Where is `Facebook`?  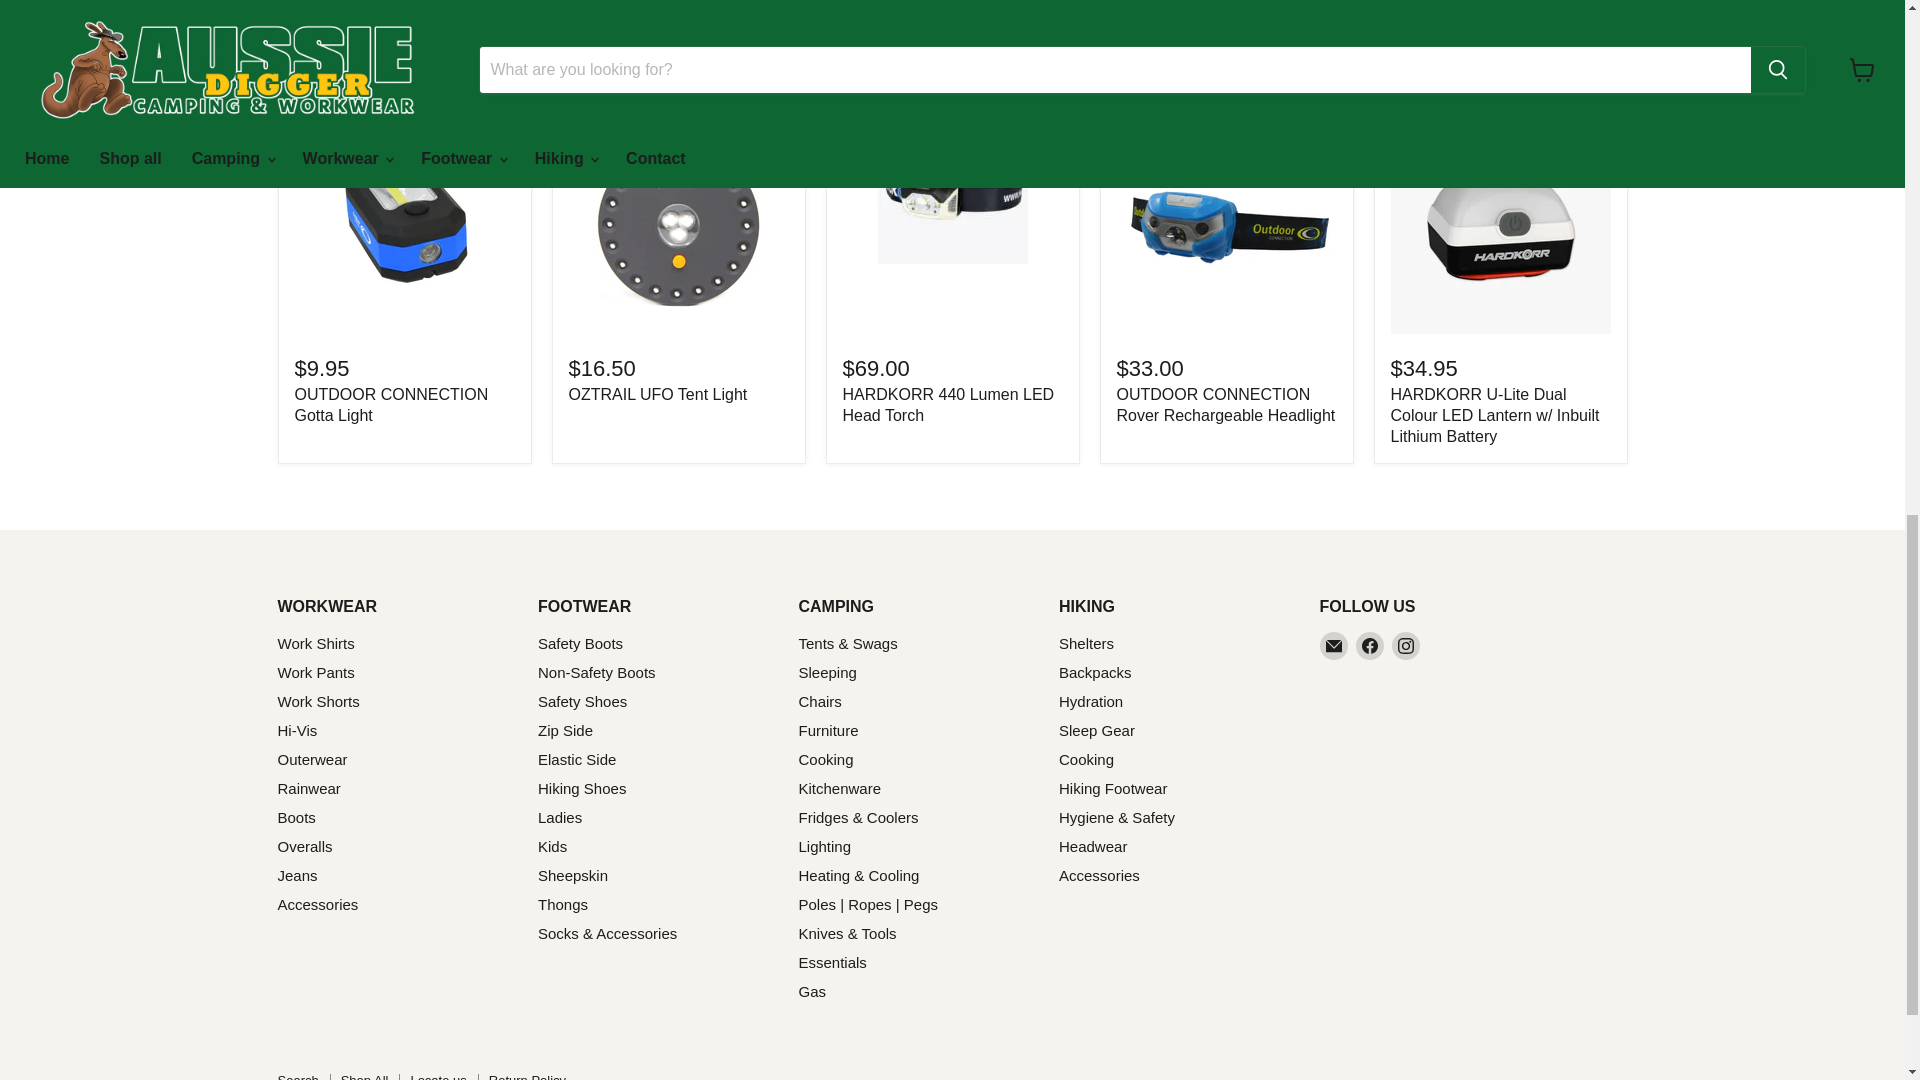 Facebook is located at coordinates (1370, 645).